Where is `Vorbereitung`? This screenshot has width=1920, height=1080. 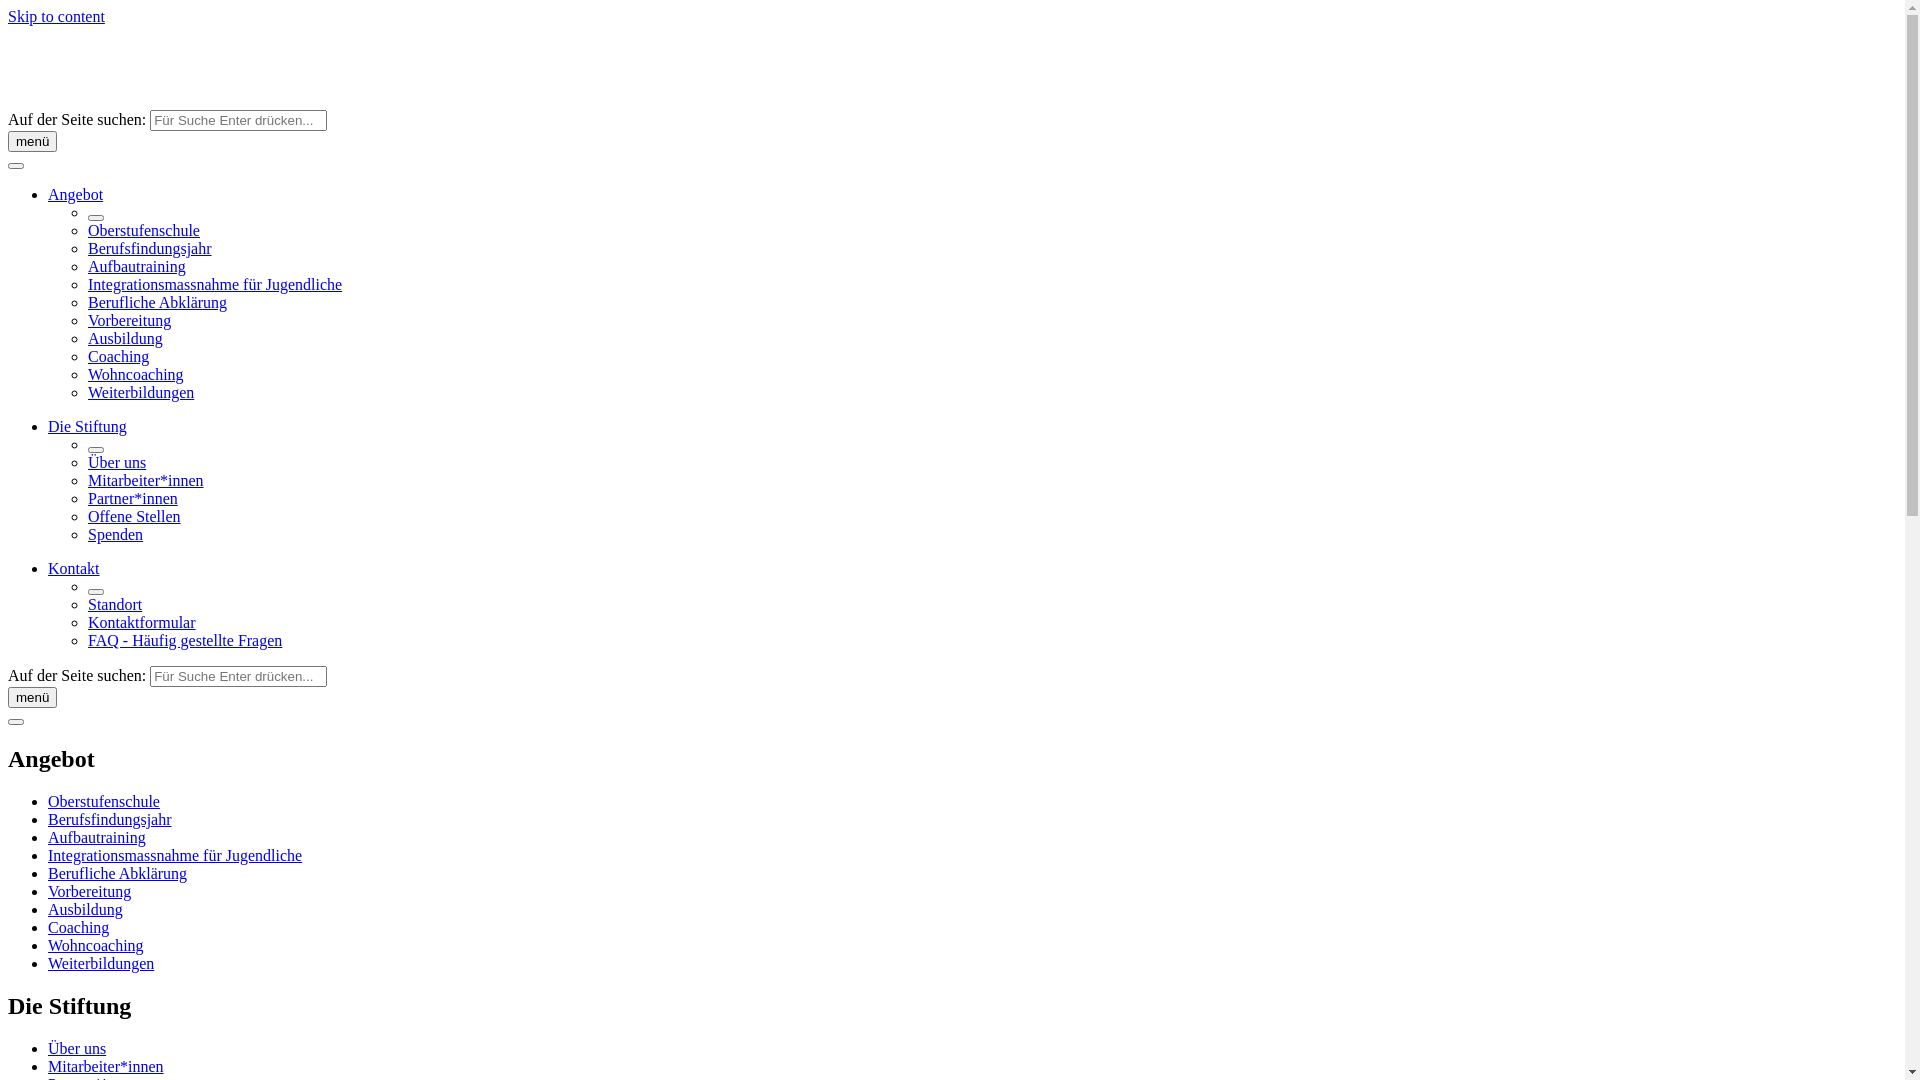
Vorbereitung is located at coordinates (90, 891).